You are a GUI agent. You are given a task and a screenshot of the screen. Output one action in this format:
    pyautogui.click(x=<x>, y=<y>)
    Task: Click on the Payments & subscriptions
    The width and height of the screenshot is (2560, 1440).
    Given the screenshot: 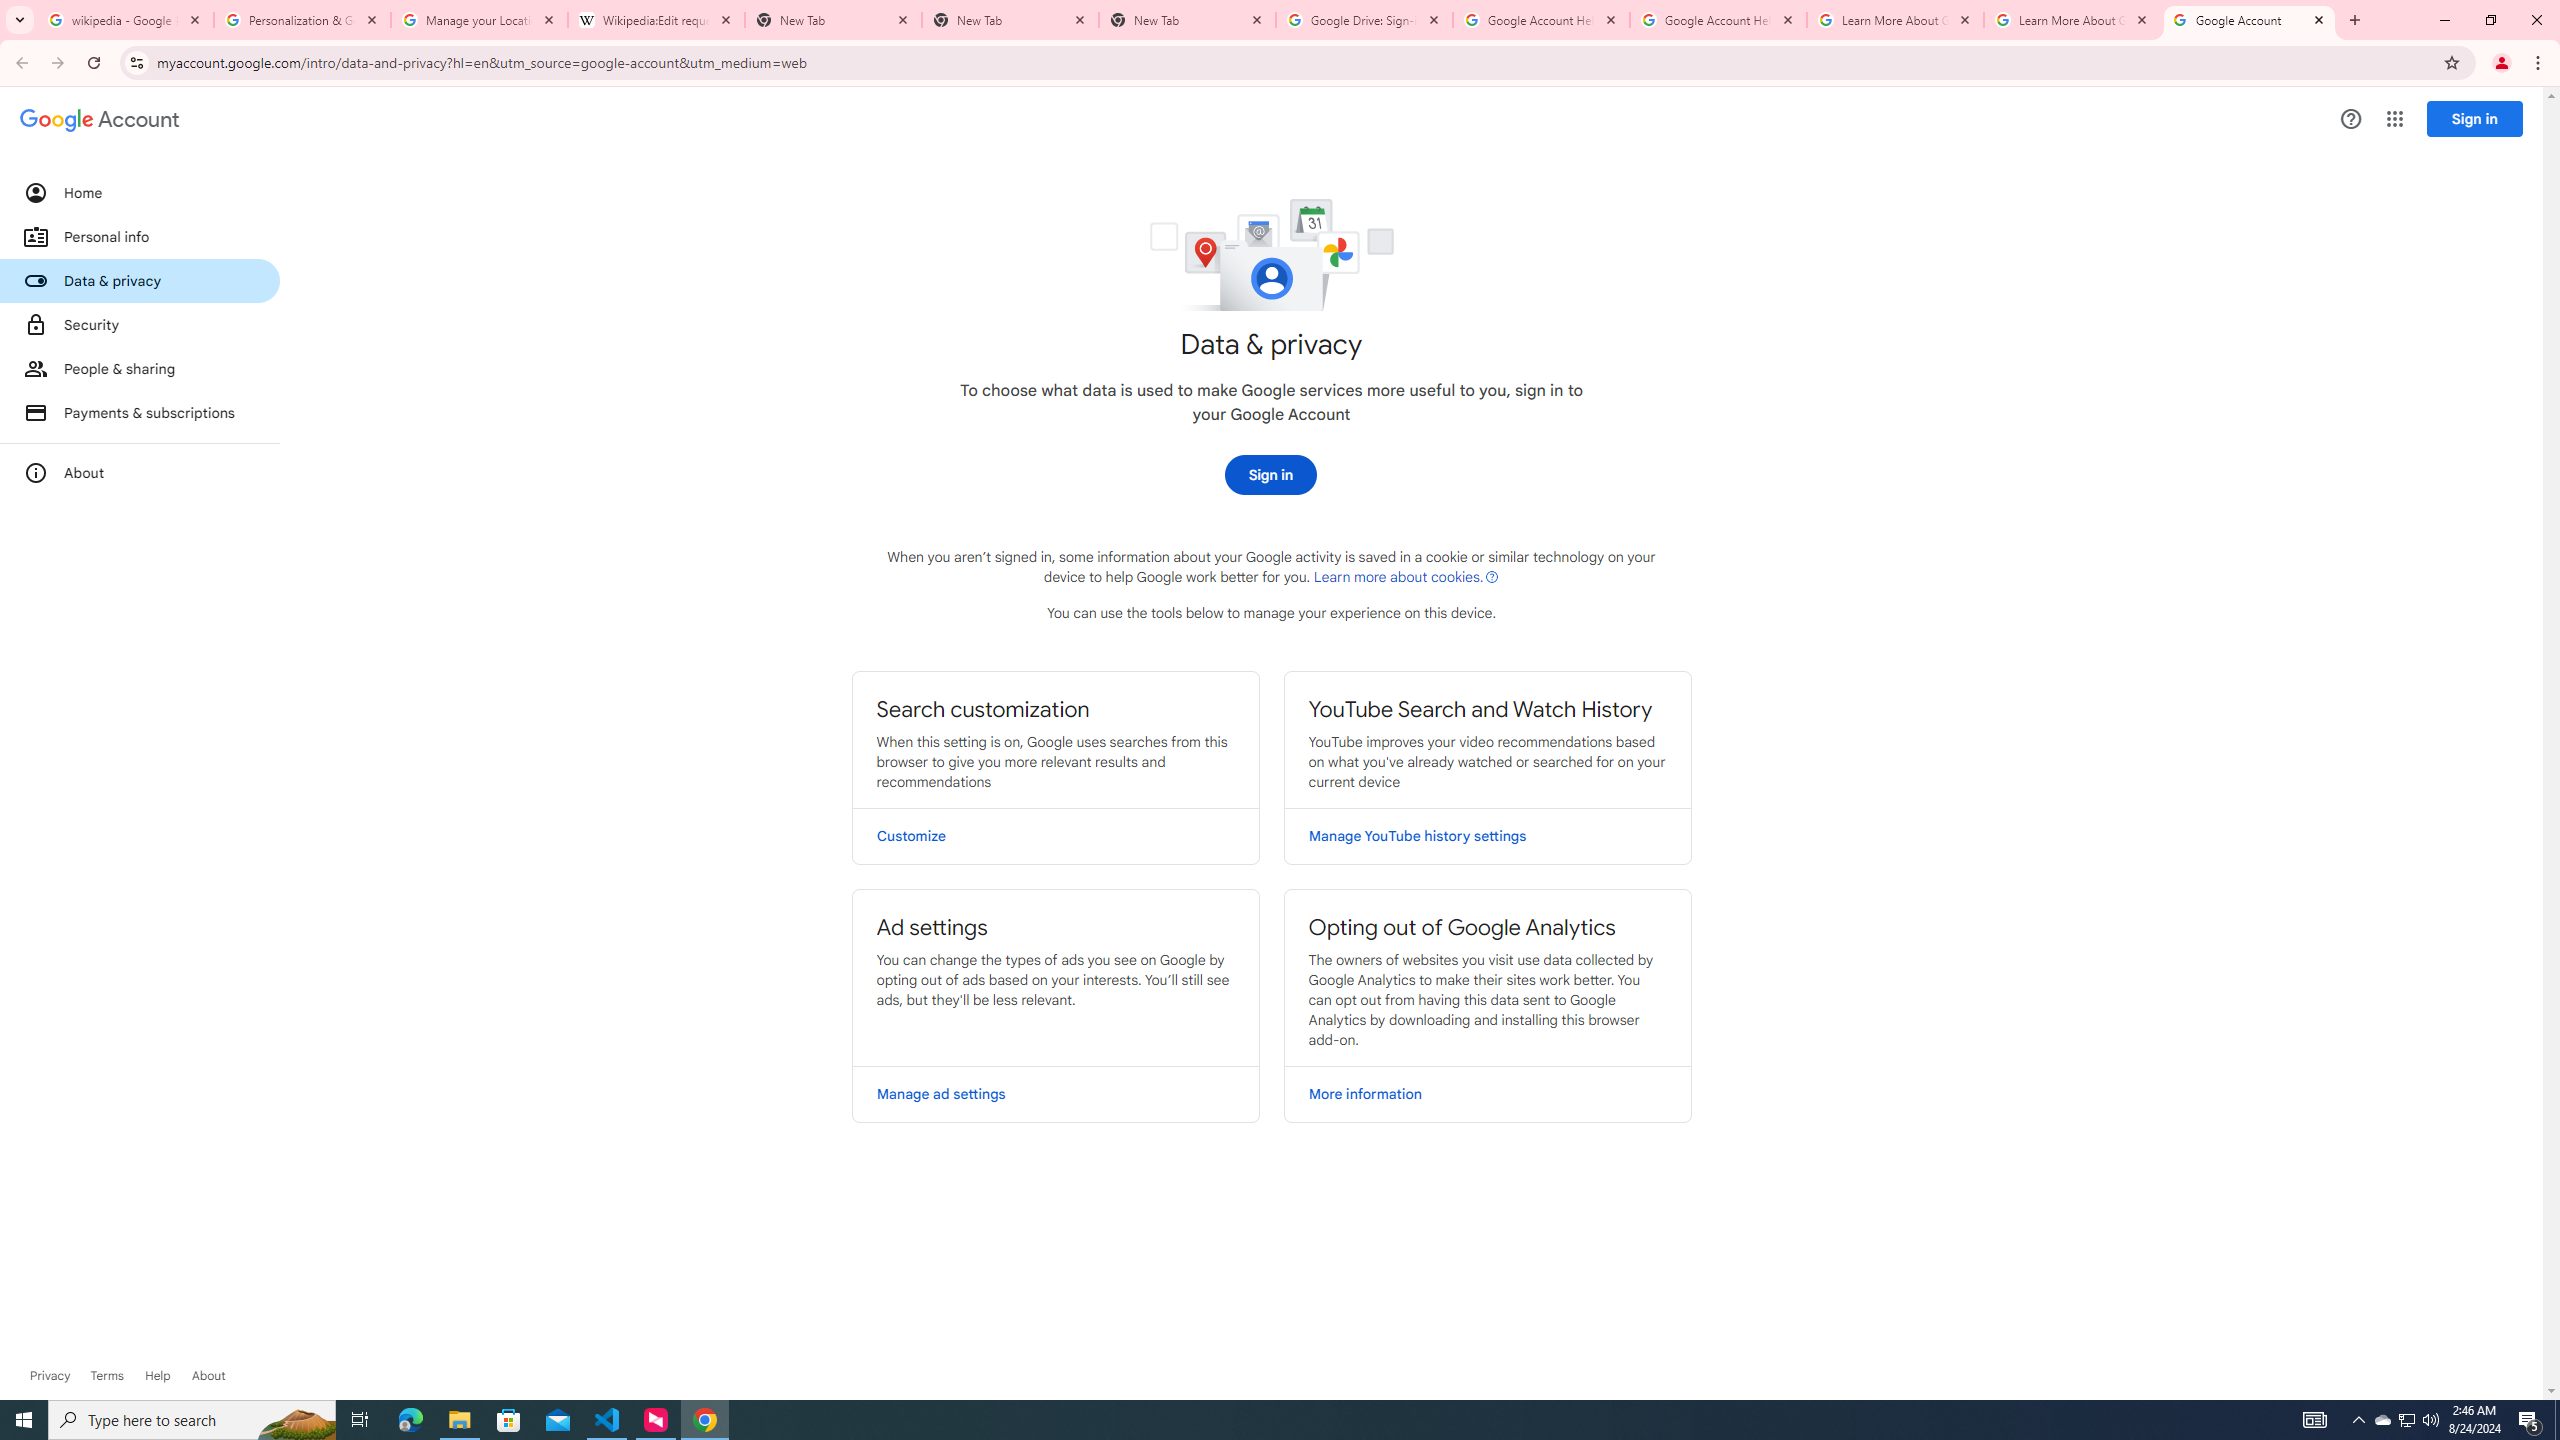 What is the action you would take?
    pyautogui.click(x=140, y=412)
    